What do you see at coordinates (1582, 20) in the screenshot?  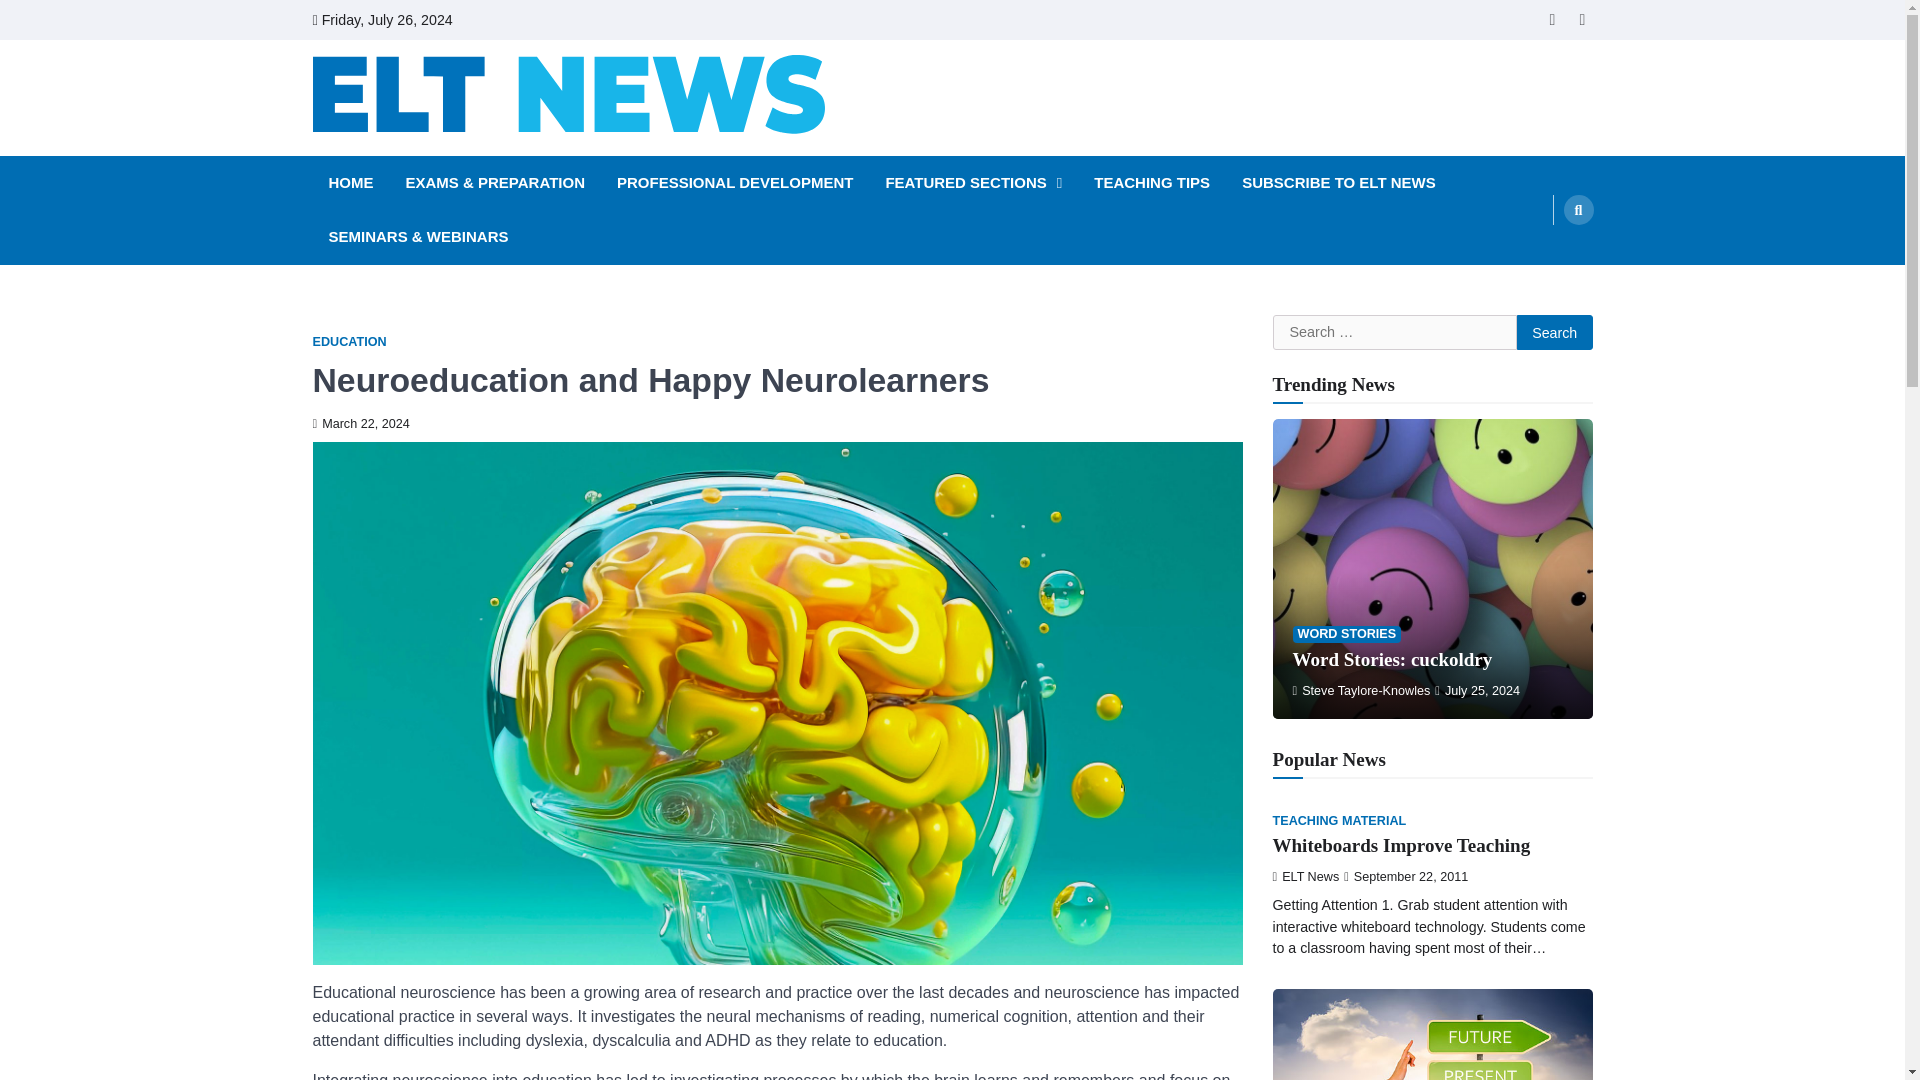 I see `Instagram` at bounding box center [1582, 20].